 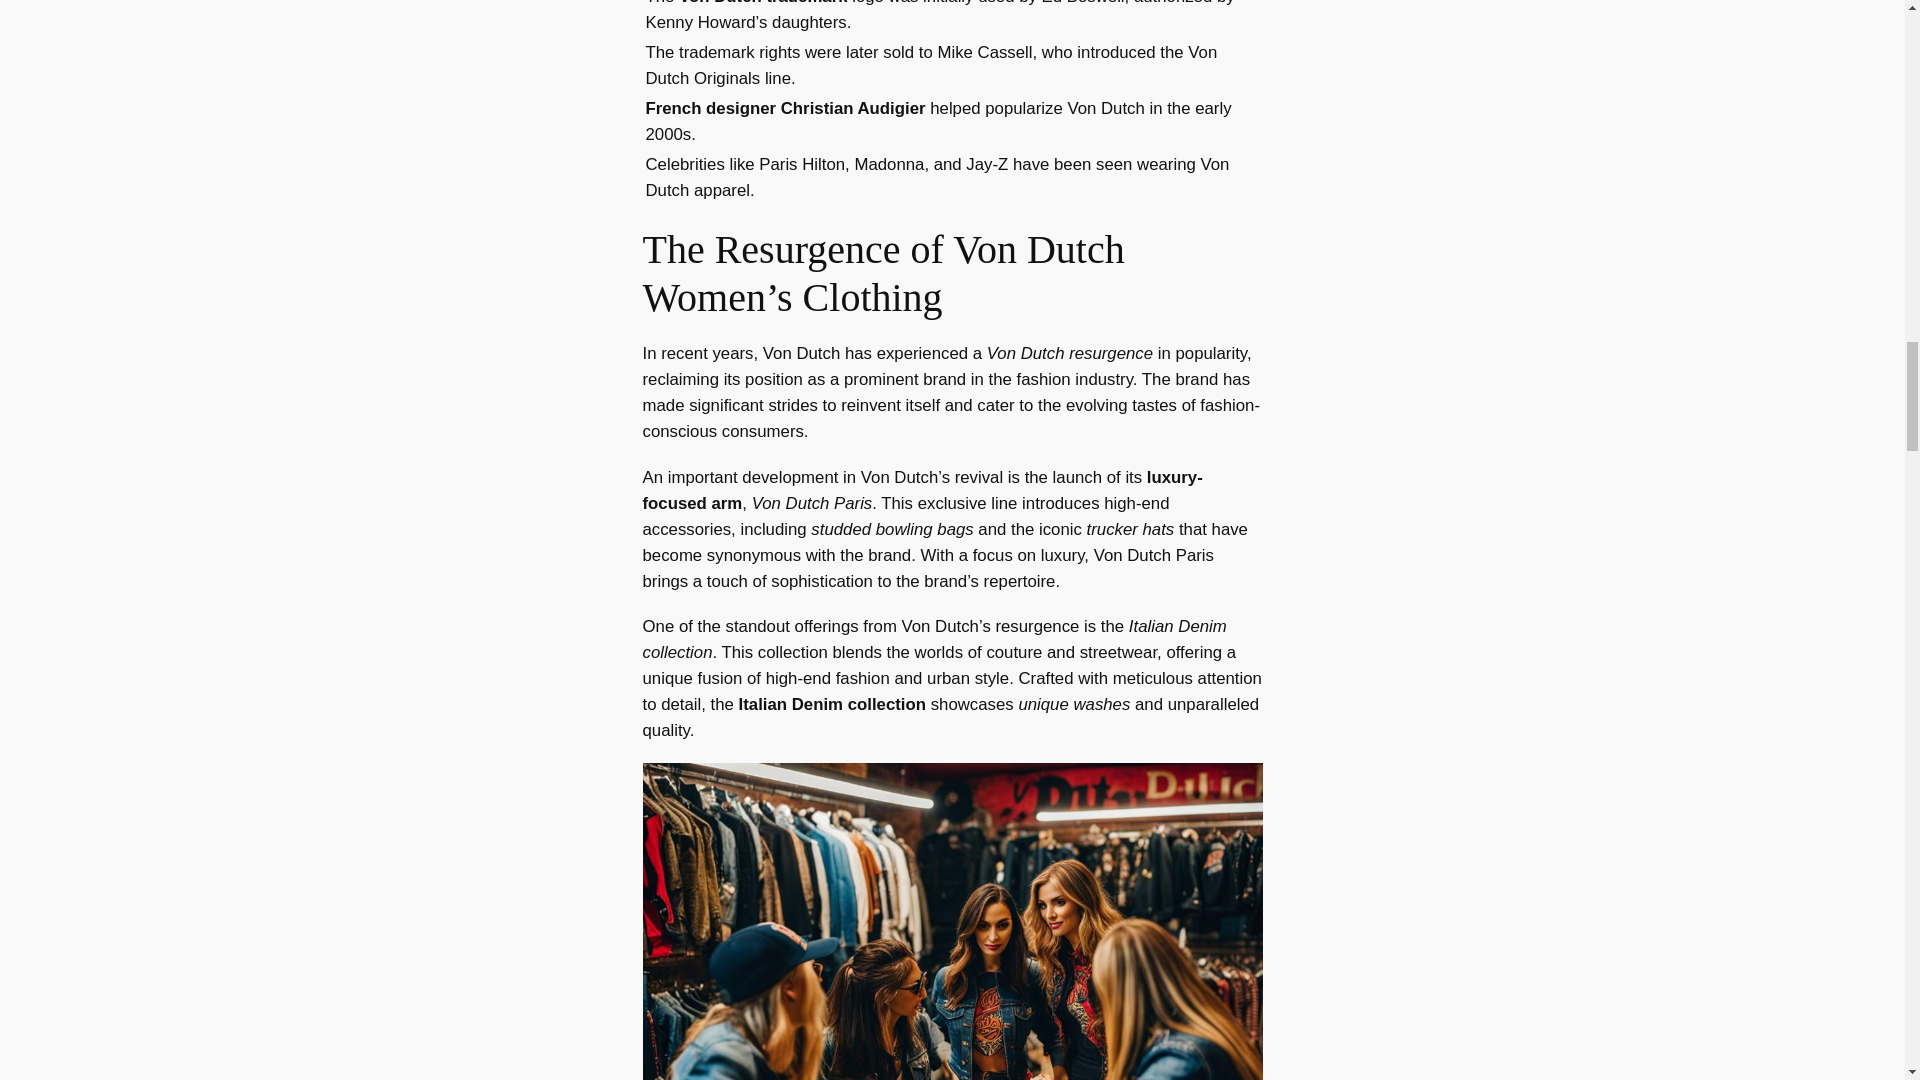 What do you see at coordinates (951, 921) in the screenshot?
I see `von dutch resurgence` at bounding box center [951, 921].